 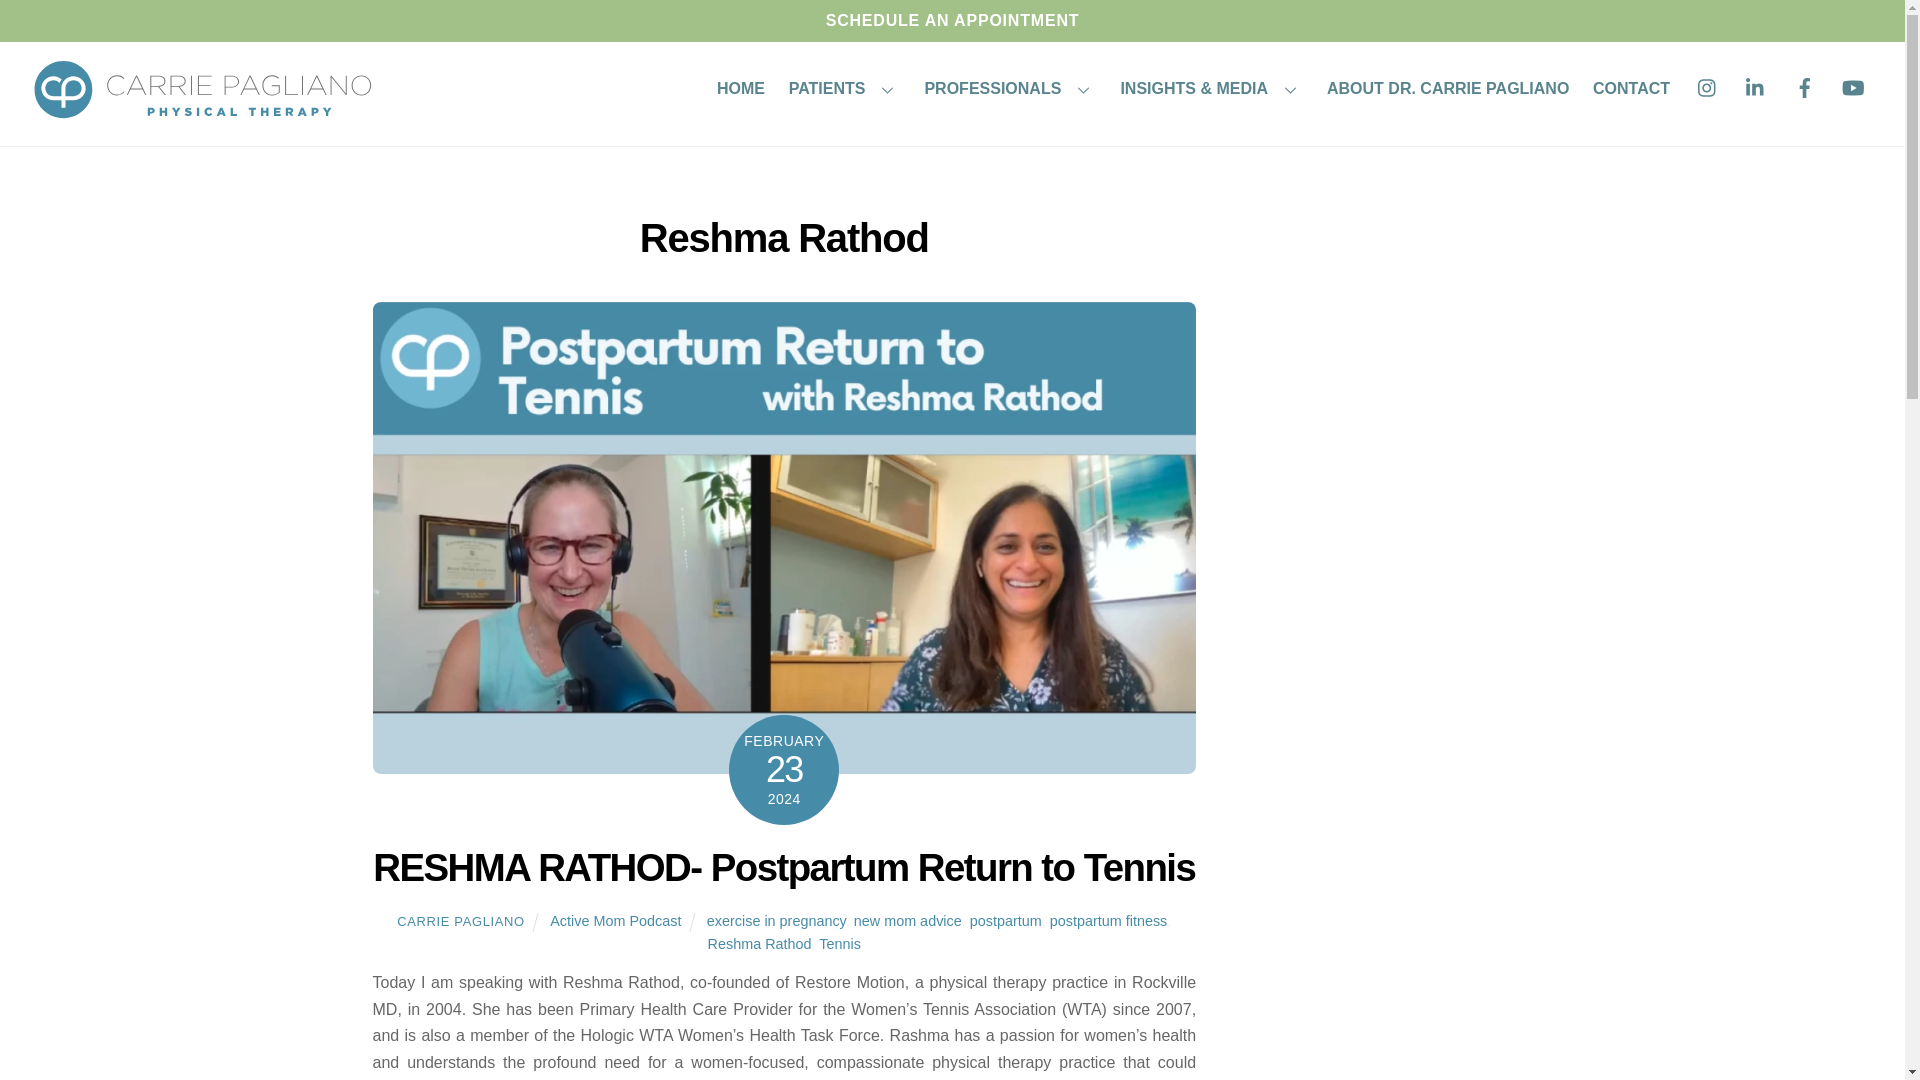 I want to click on Carrie Pagliano, so click(x=203, y=118).